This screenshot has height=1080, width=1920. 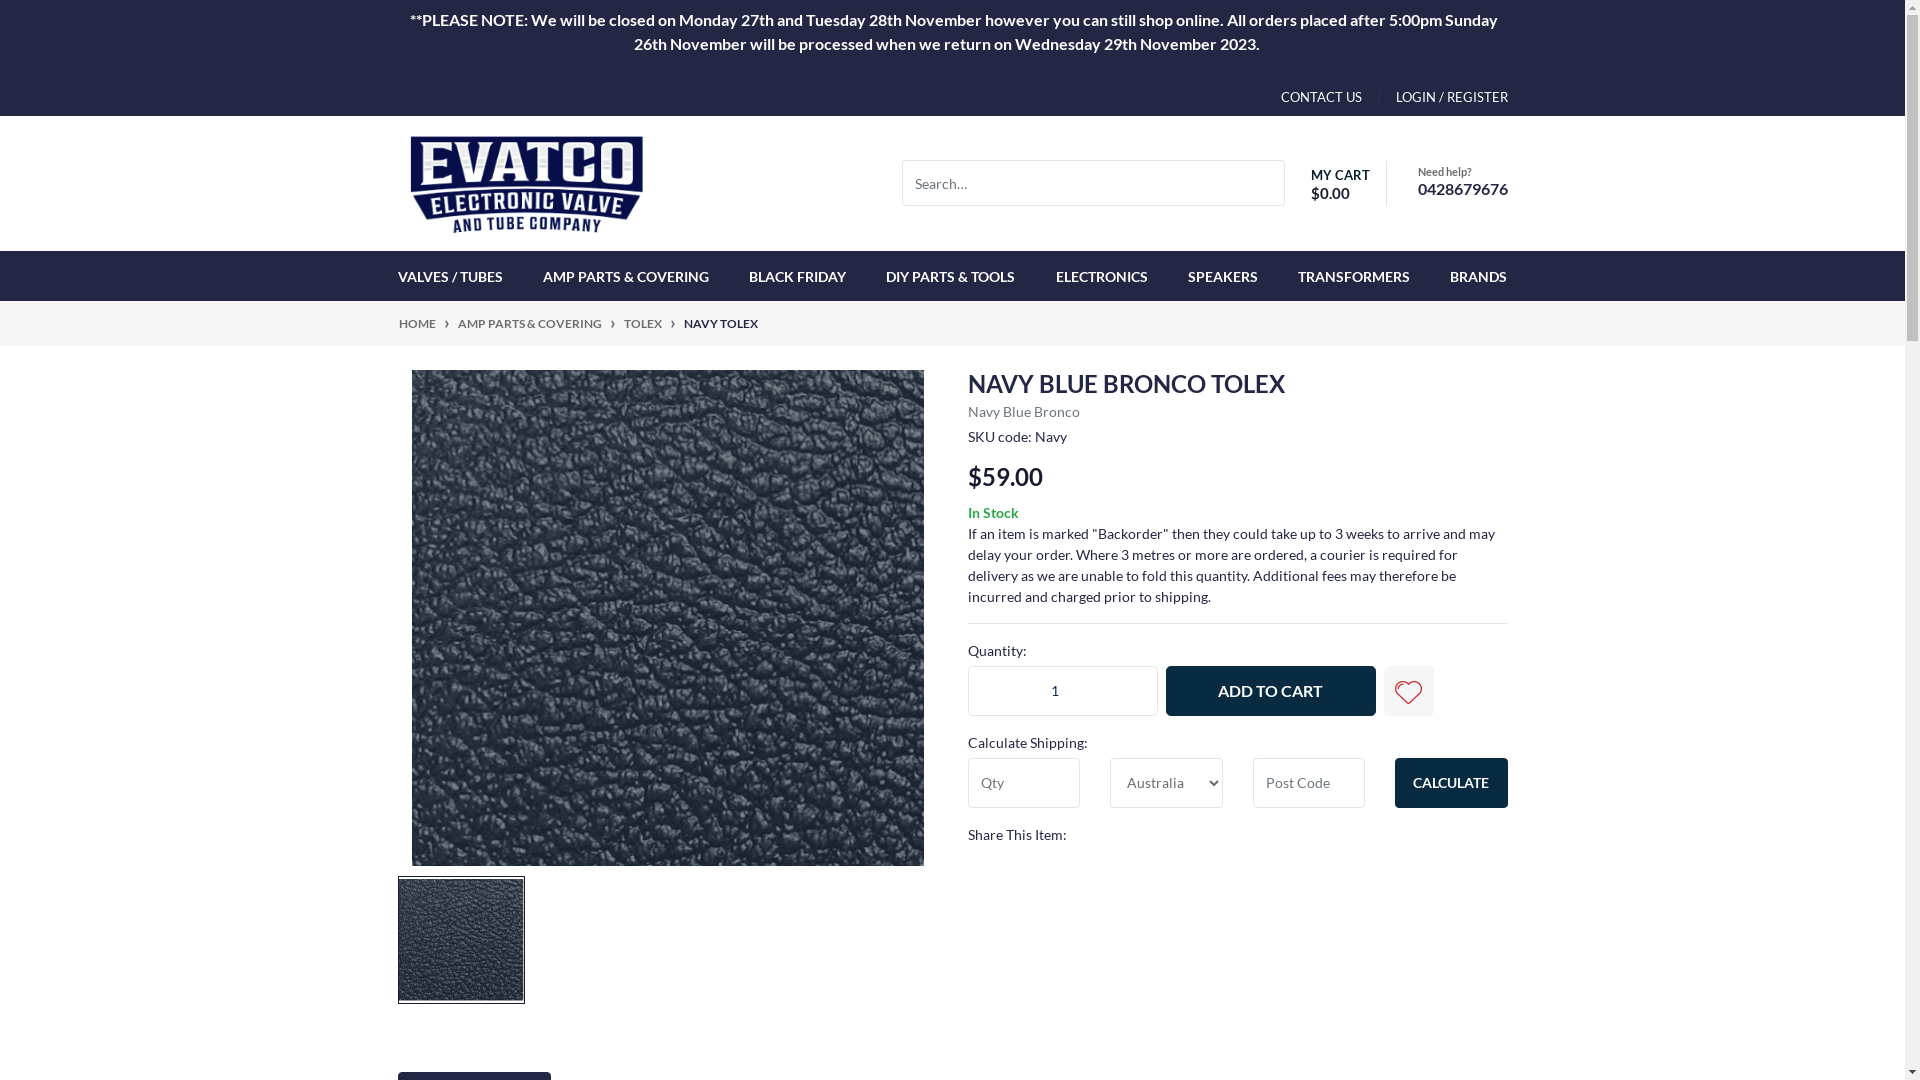 I want to click on AMP PARTS & COVERING, so click(x=626, y=276).